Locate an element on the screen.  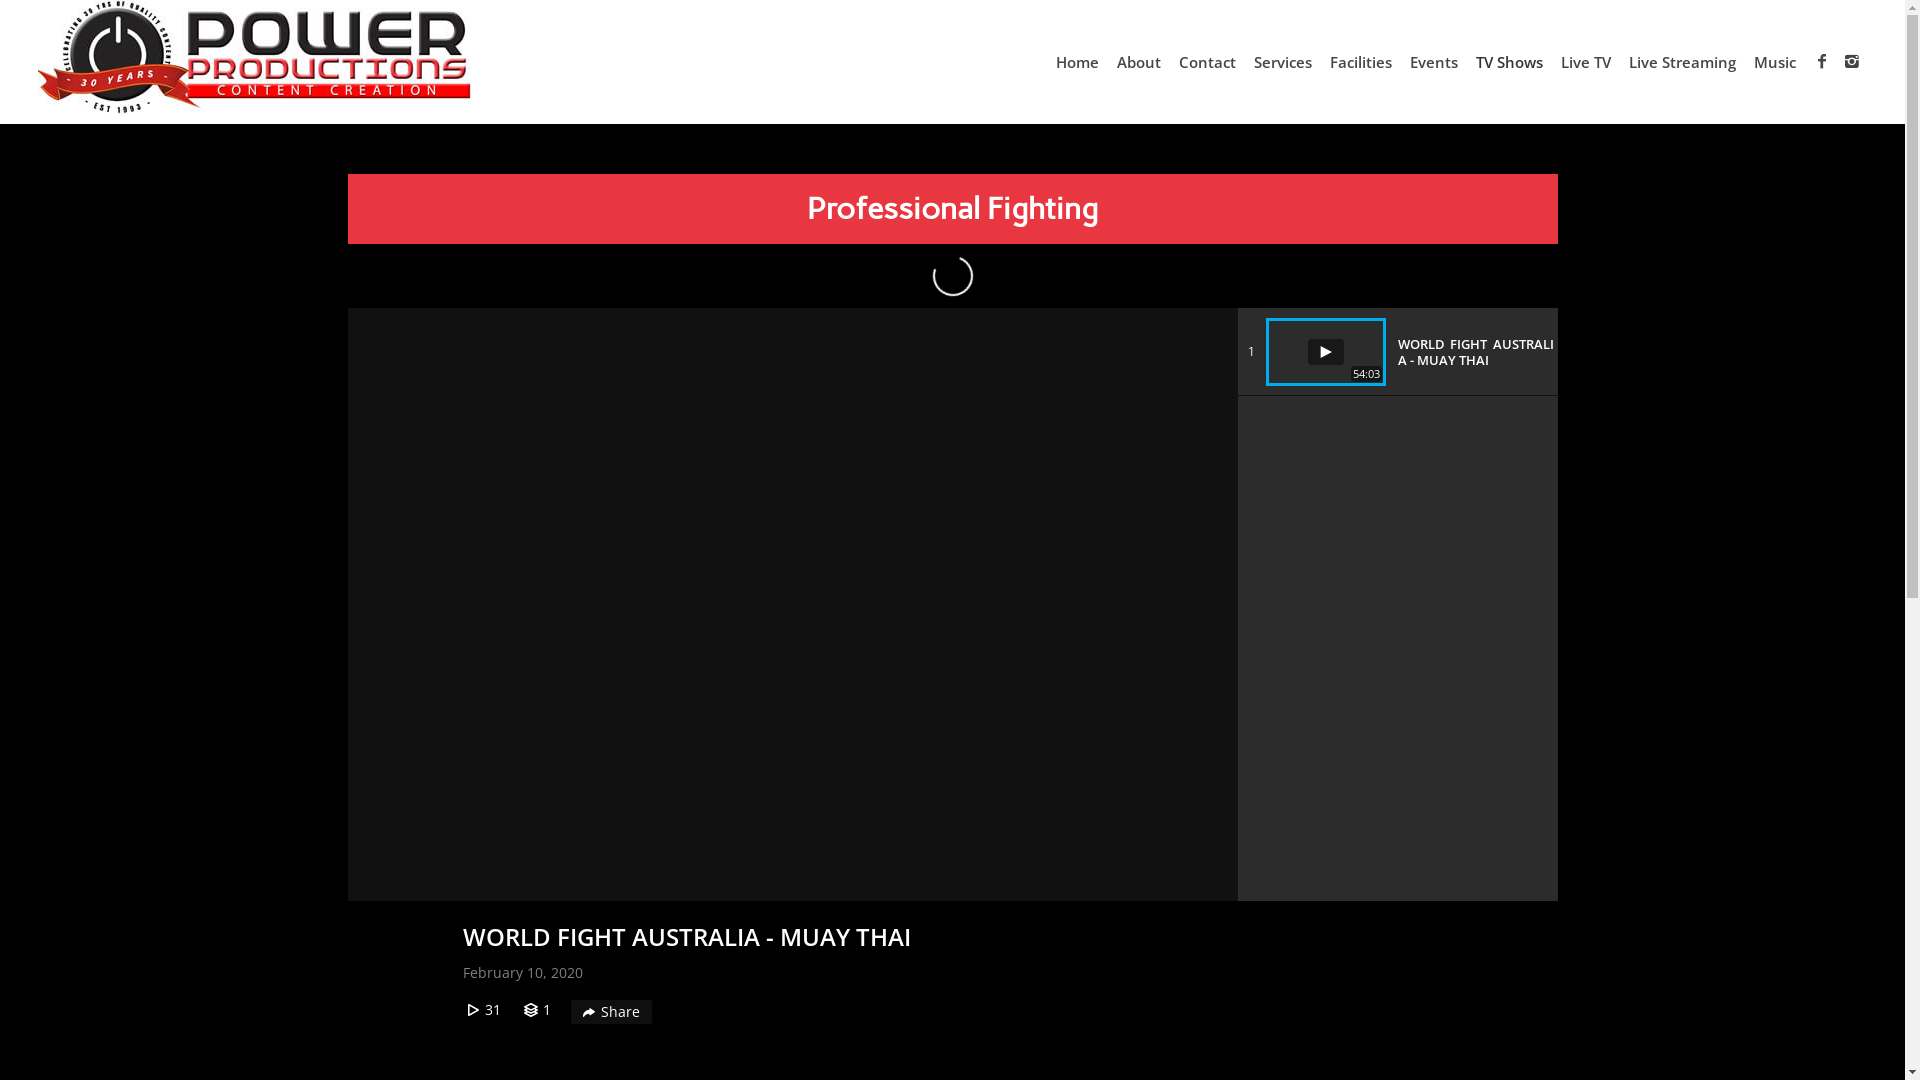
1
54:03
WORLD FIGHT AUSTRALIA - MUAY THAI is located at coordinates (1396, 352).